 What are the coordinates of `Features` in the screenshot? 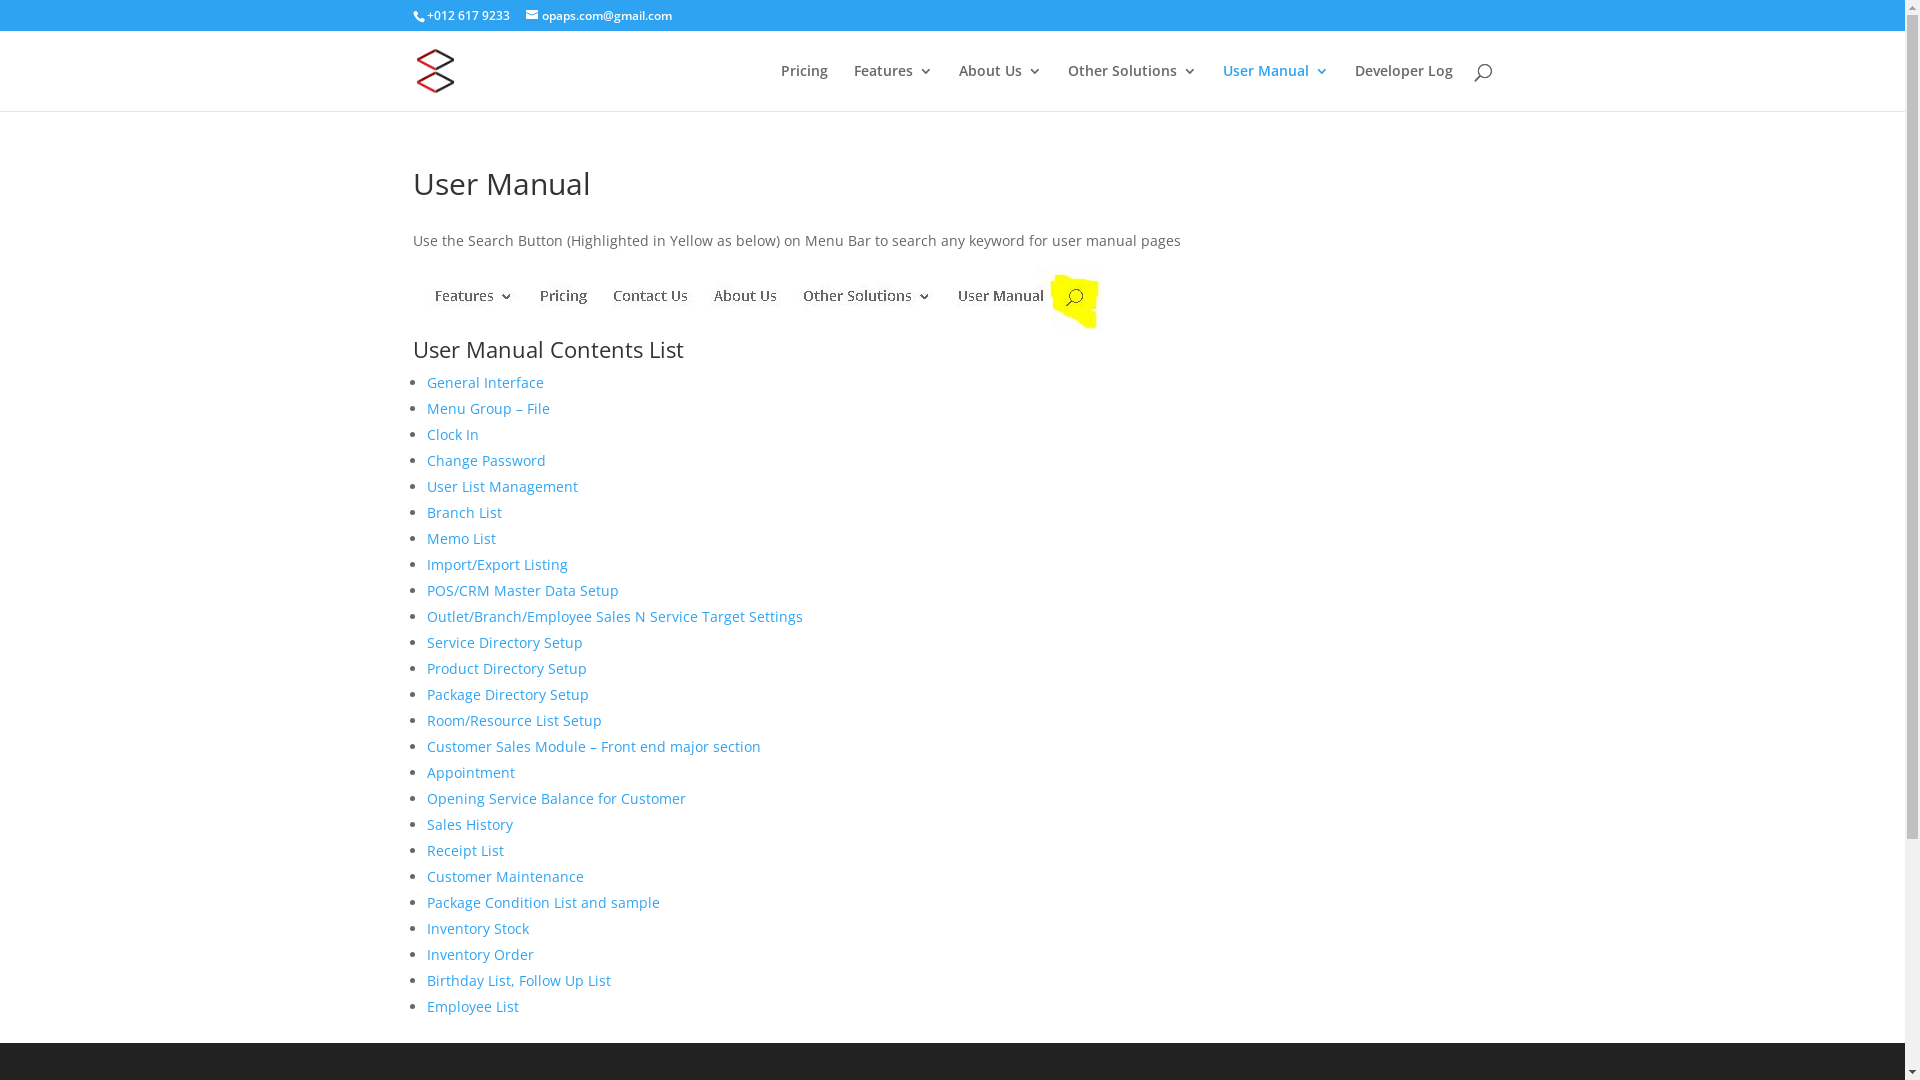 It's located at (894, 88).